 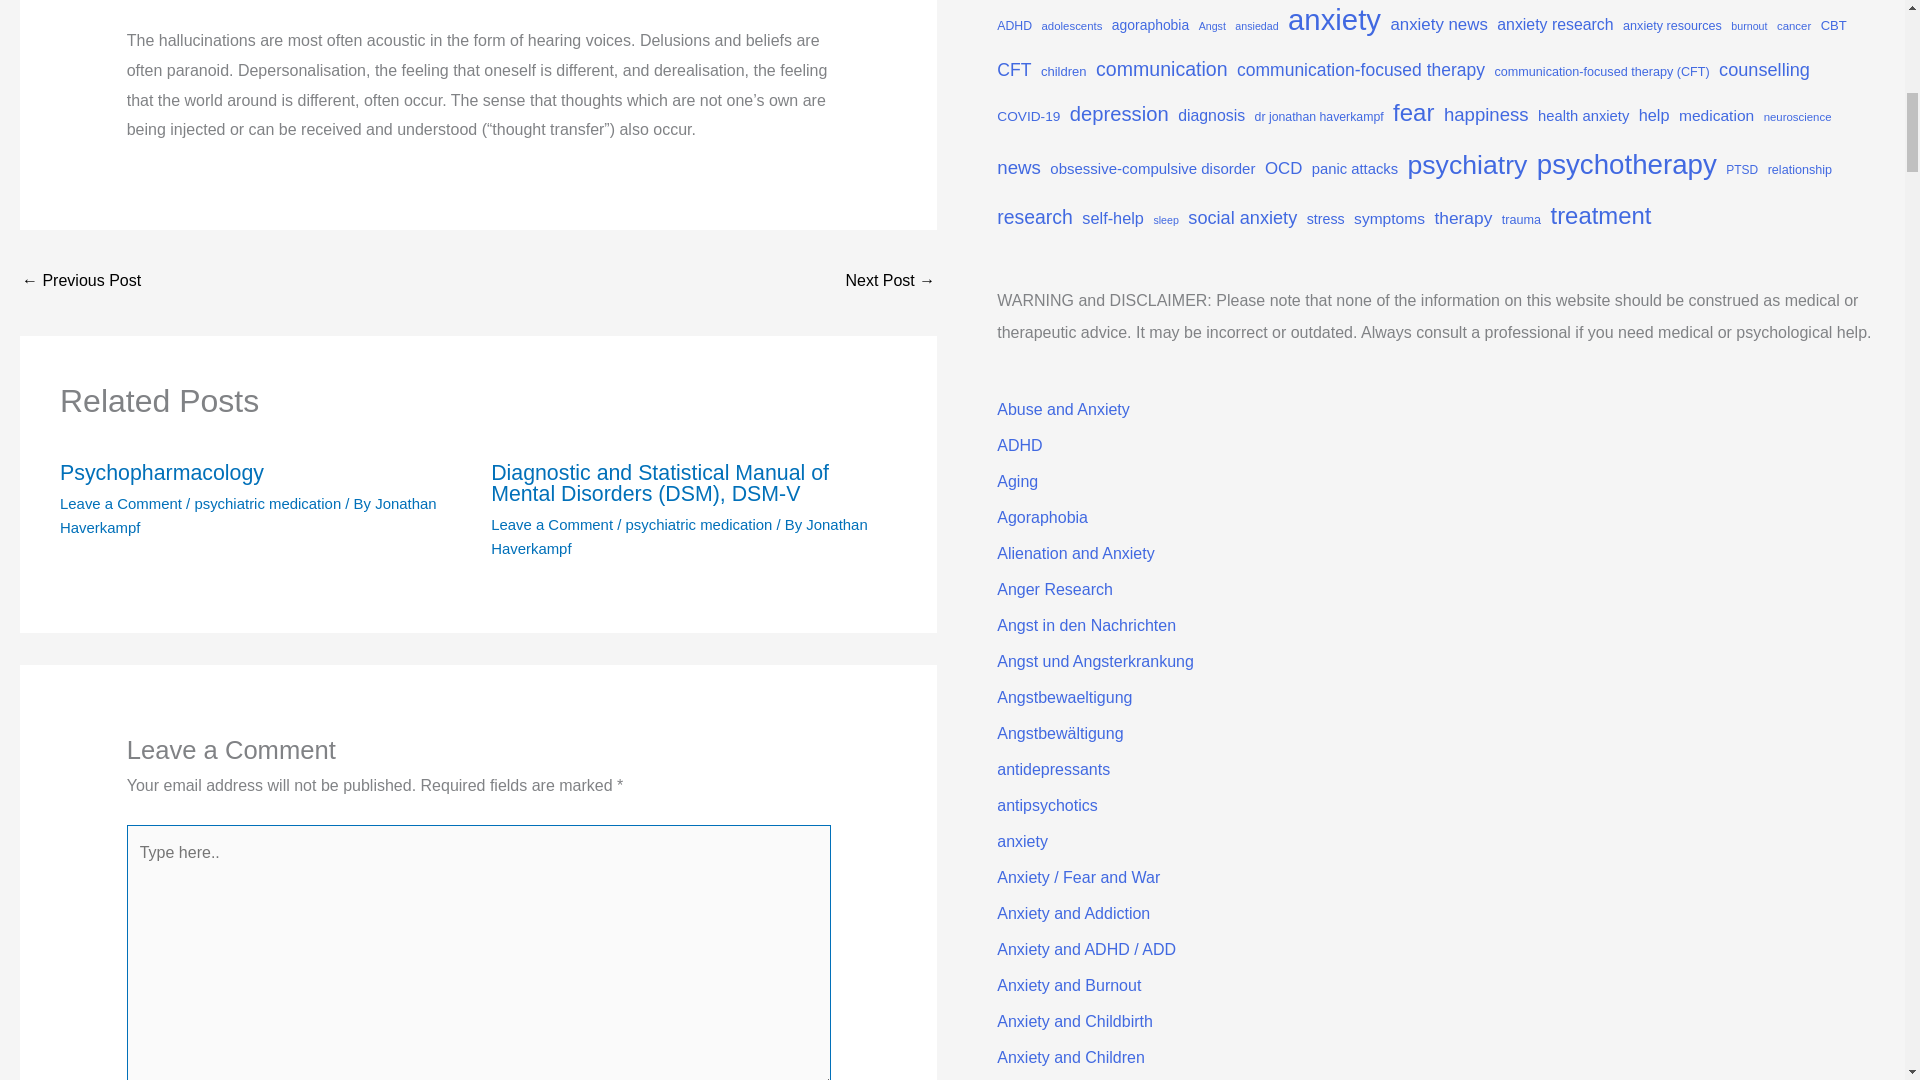 What do you see at coordinates (679, 536) in the screenshot?
I see `Jonathan Haverkampf` at bounding box center [679, 536].